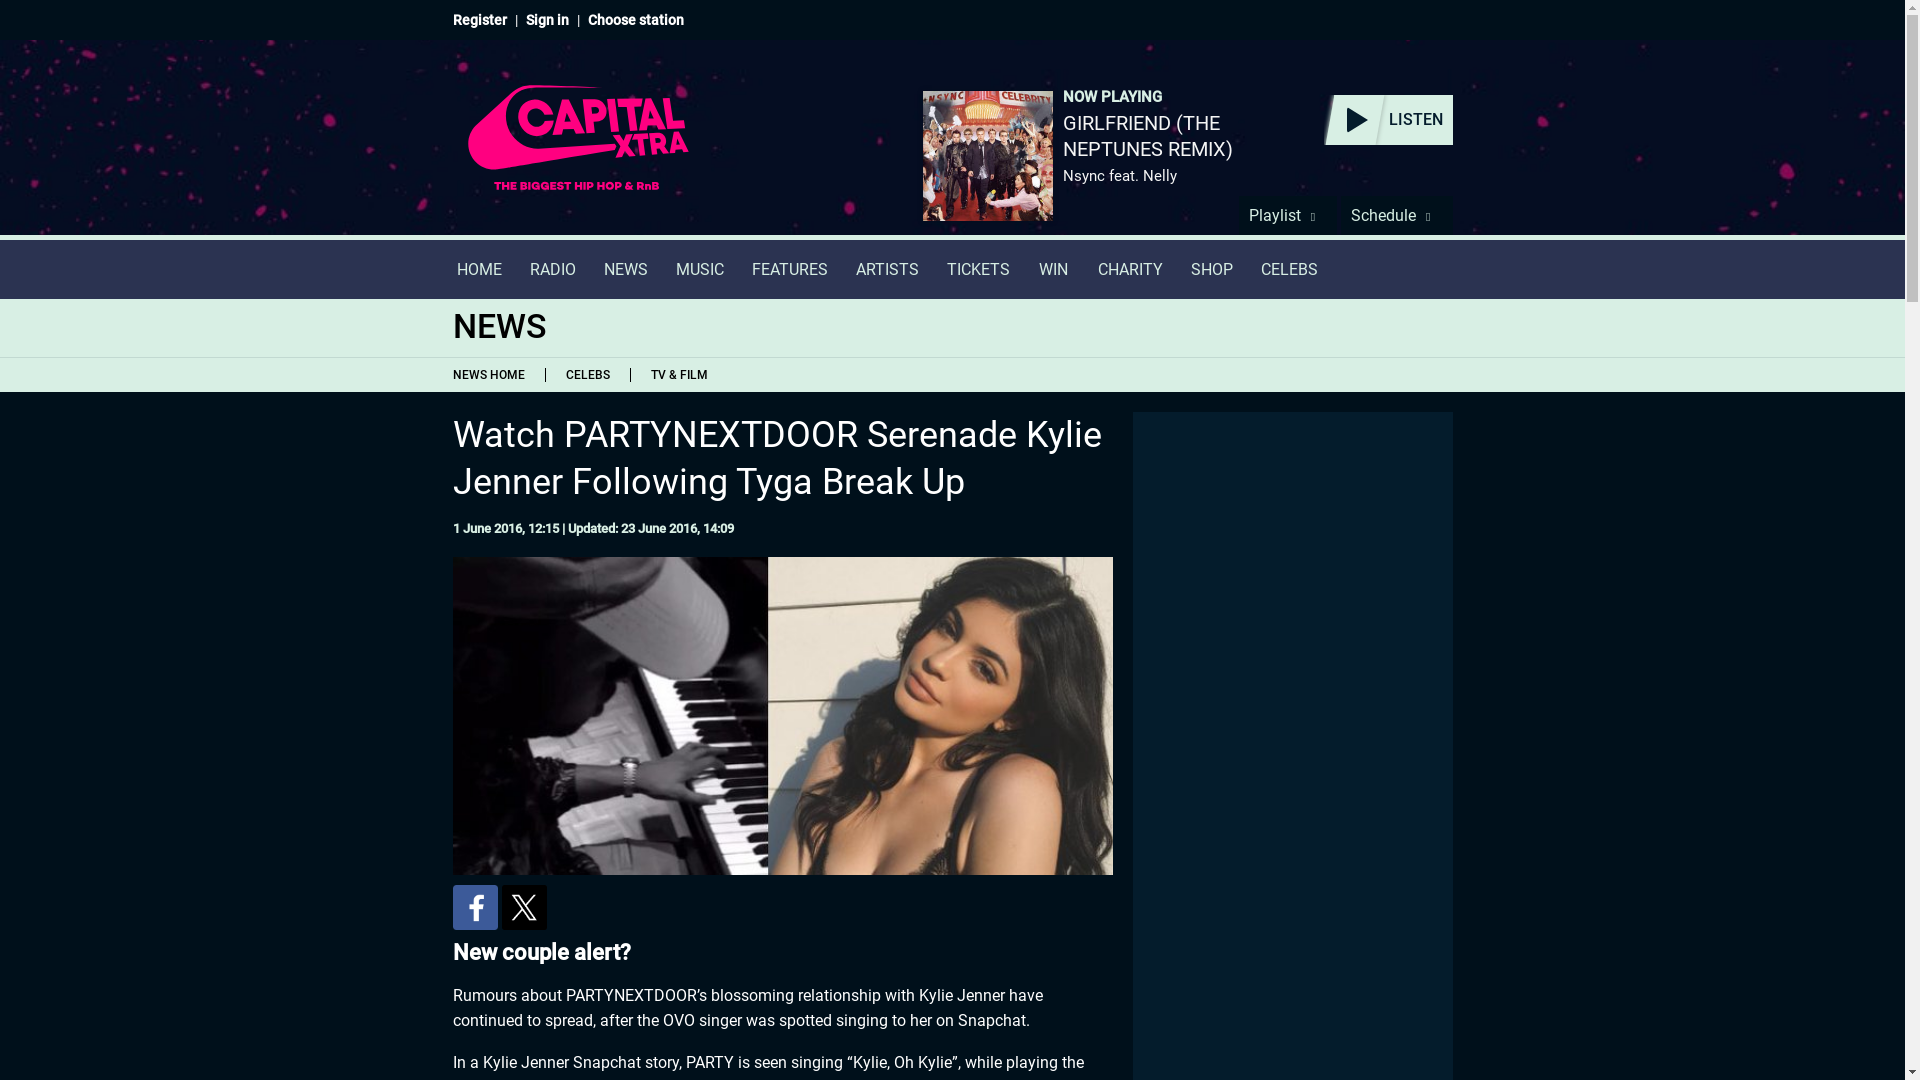 This screenshot has height=1080, width=1920. Describe the element at coordinates (547, 20) in the screenshot. I see `Sign in` at that location.